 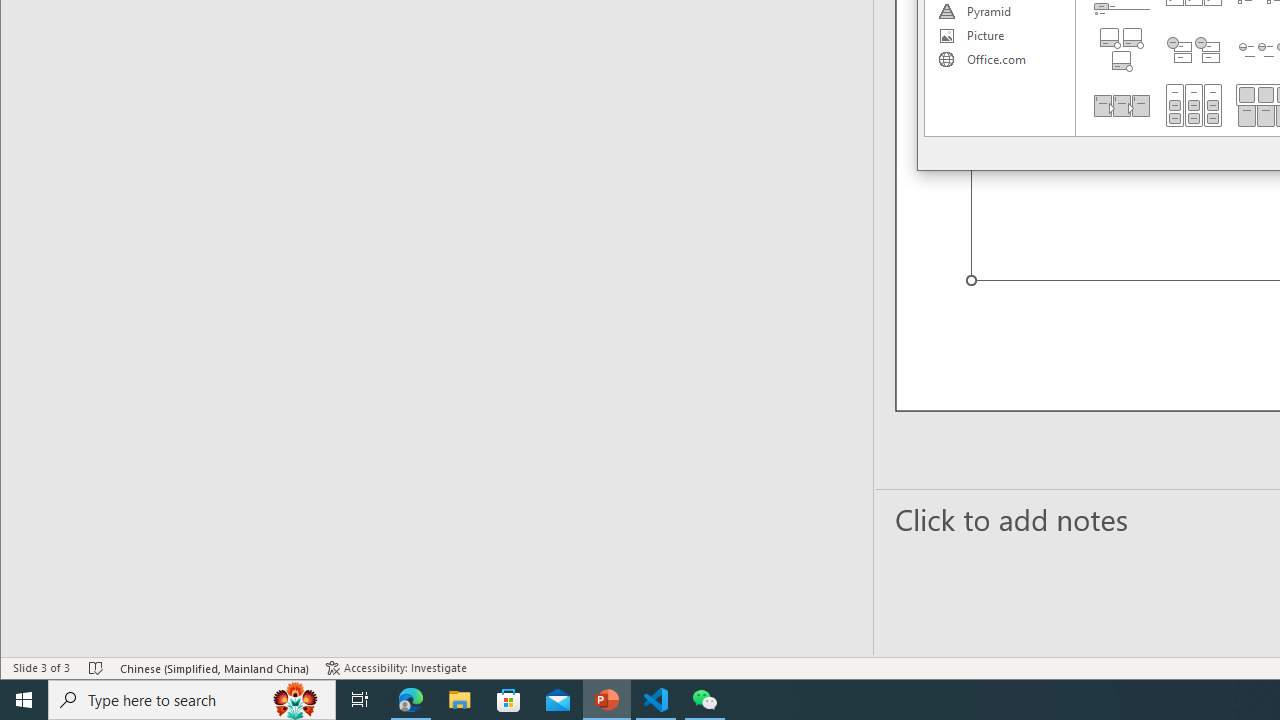 What do you see at coordinates (396, 668) in the screenshot?
I see `Accessibility Checker Accessibility: Investigate` at bounding box center [396, 668].